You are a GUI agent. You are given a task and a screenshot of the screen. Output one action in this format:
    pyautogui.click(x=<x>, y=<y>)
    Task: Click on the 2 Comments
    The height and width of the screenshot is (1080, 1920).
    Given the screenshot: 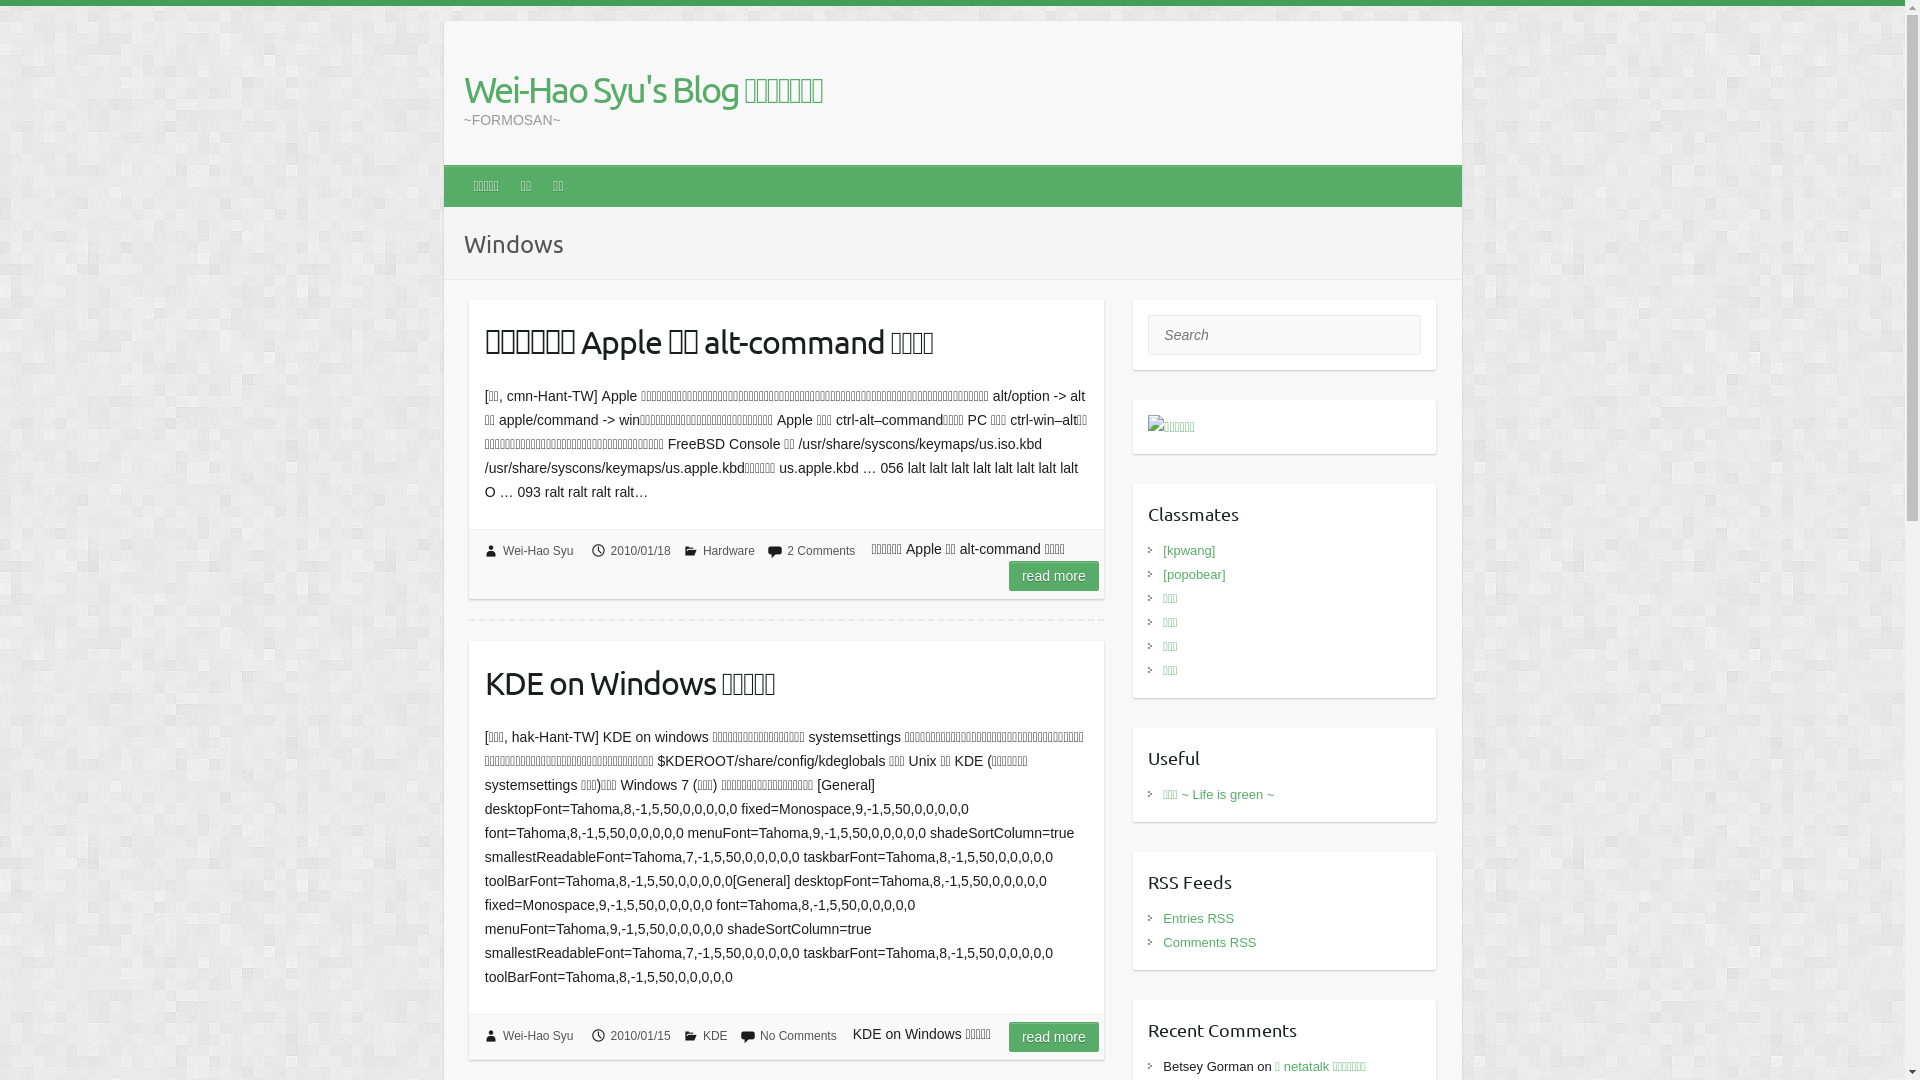 What is the action you would take?
    pyautogui.click(x=821, y=551)
    